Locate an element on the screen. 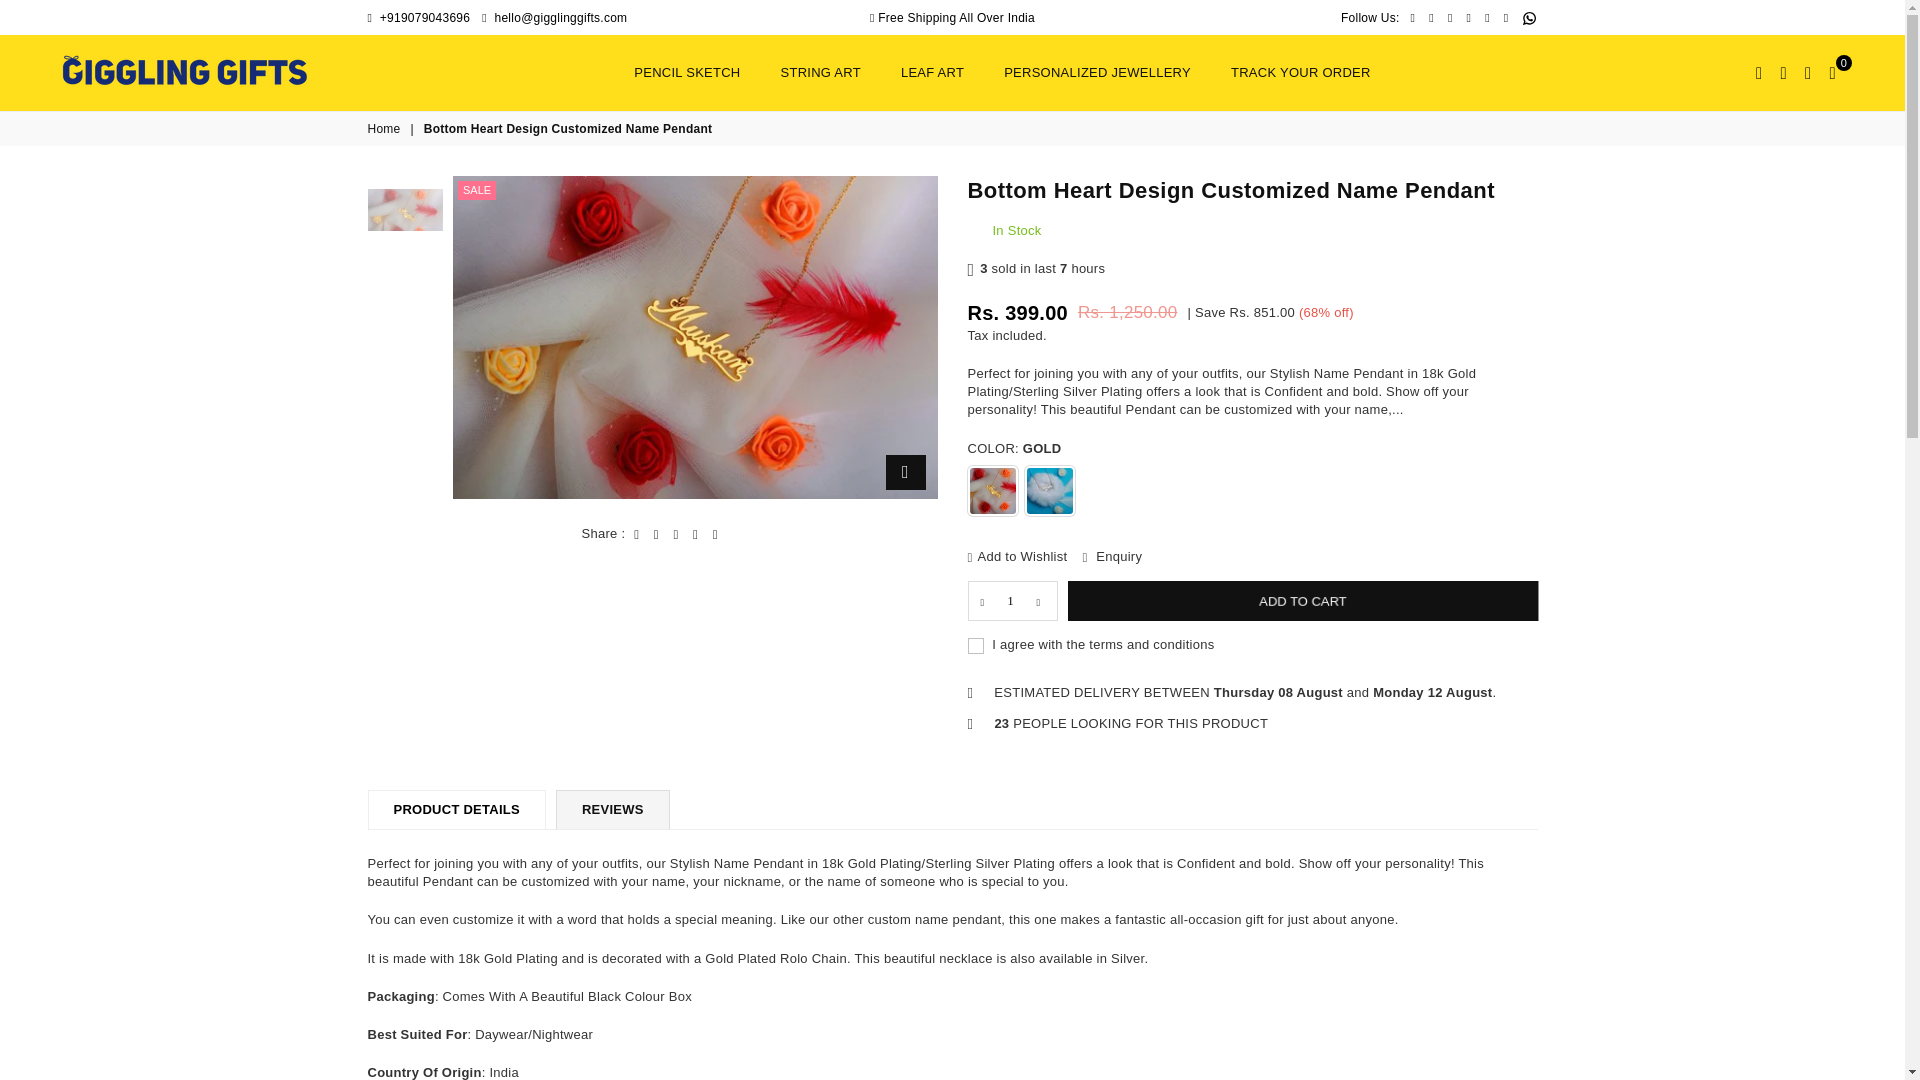 The width and height of the screenshot is (1920, 1080). Giggling Gifts on Linkedin is located at coordinates (1488, 17).